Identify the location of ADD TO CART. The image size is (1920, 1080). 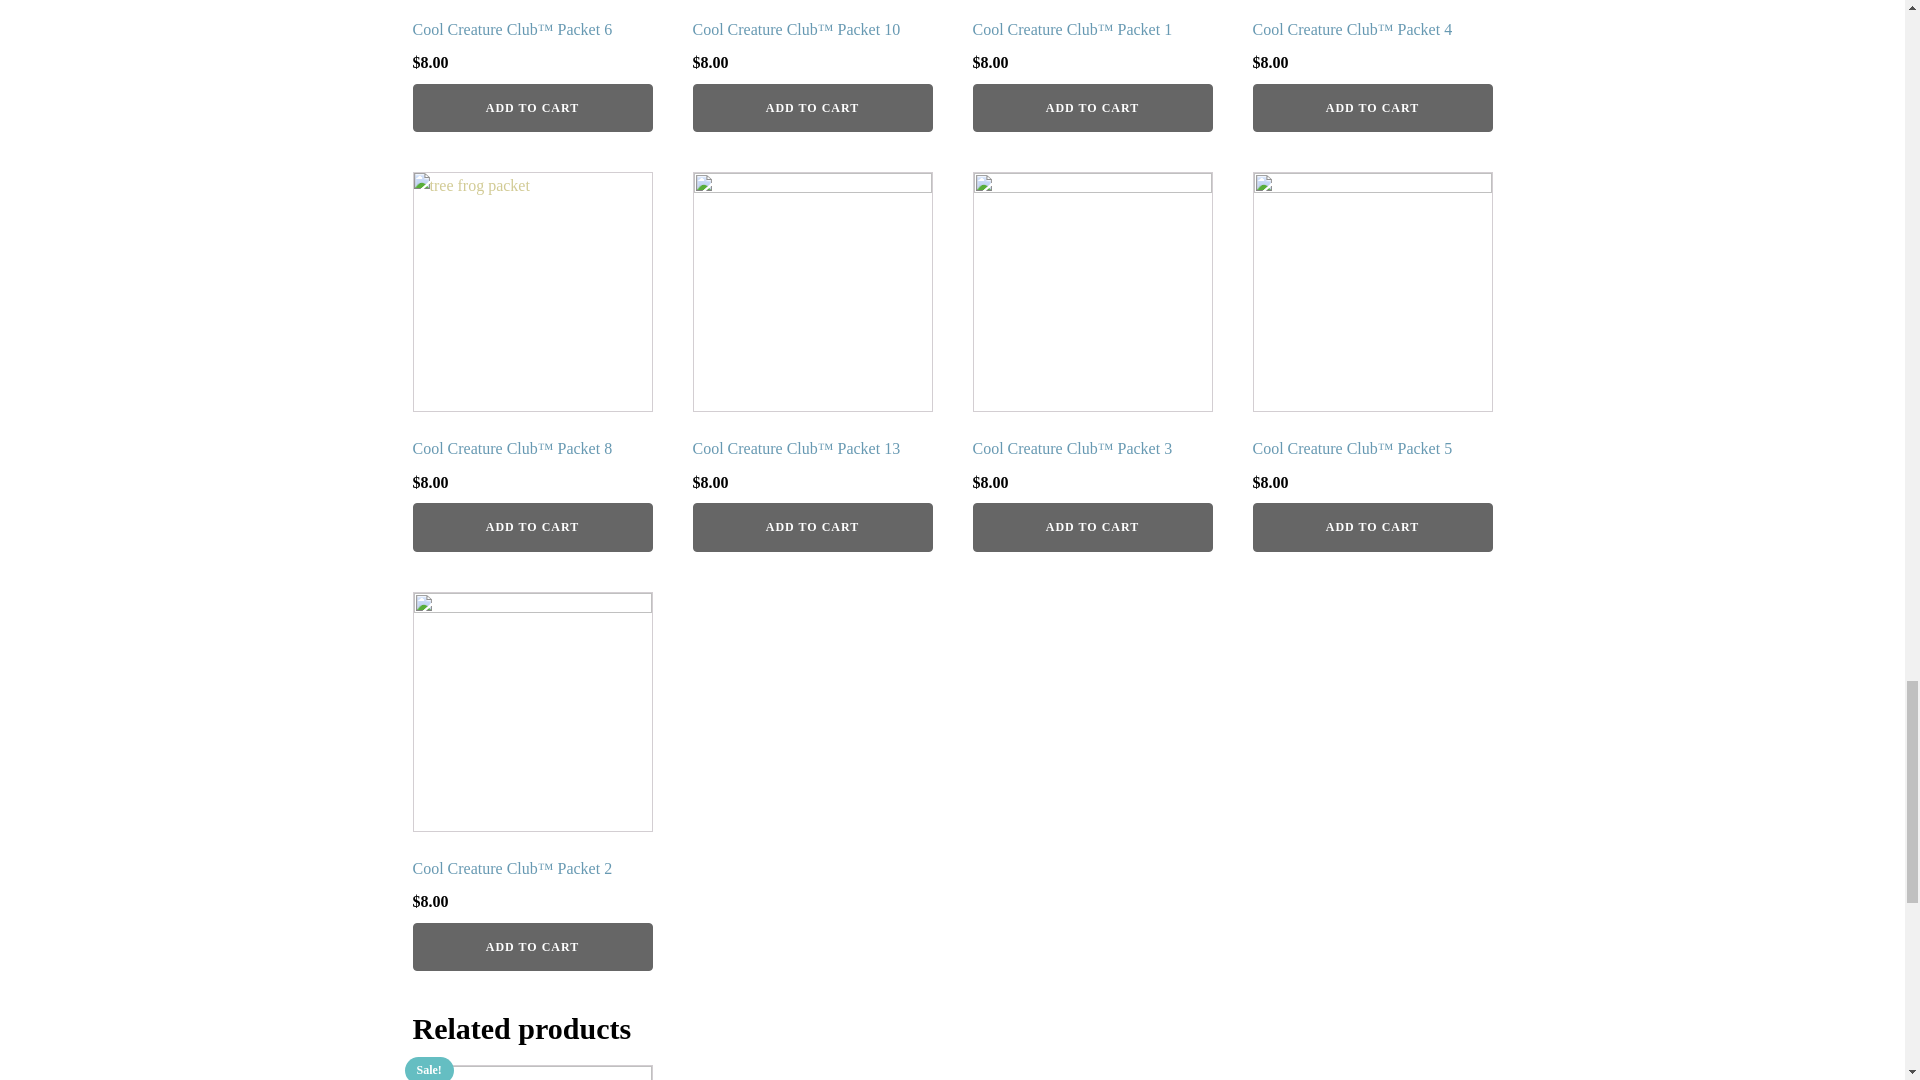
(1371, 108).